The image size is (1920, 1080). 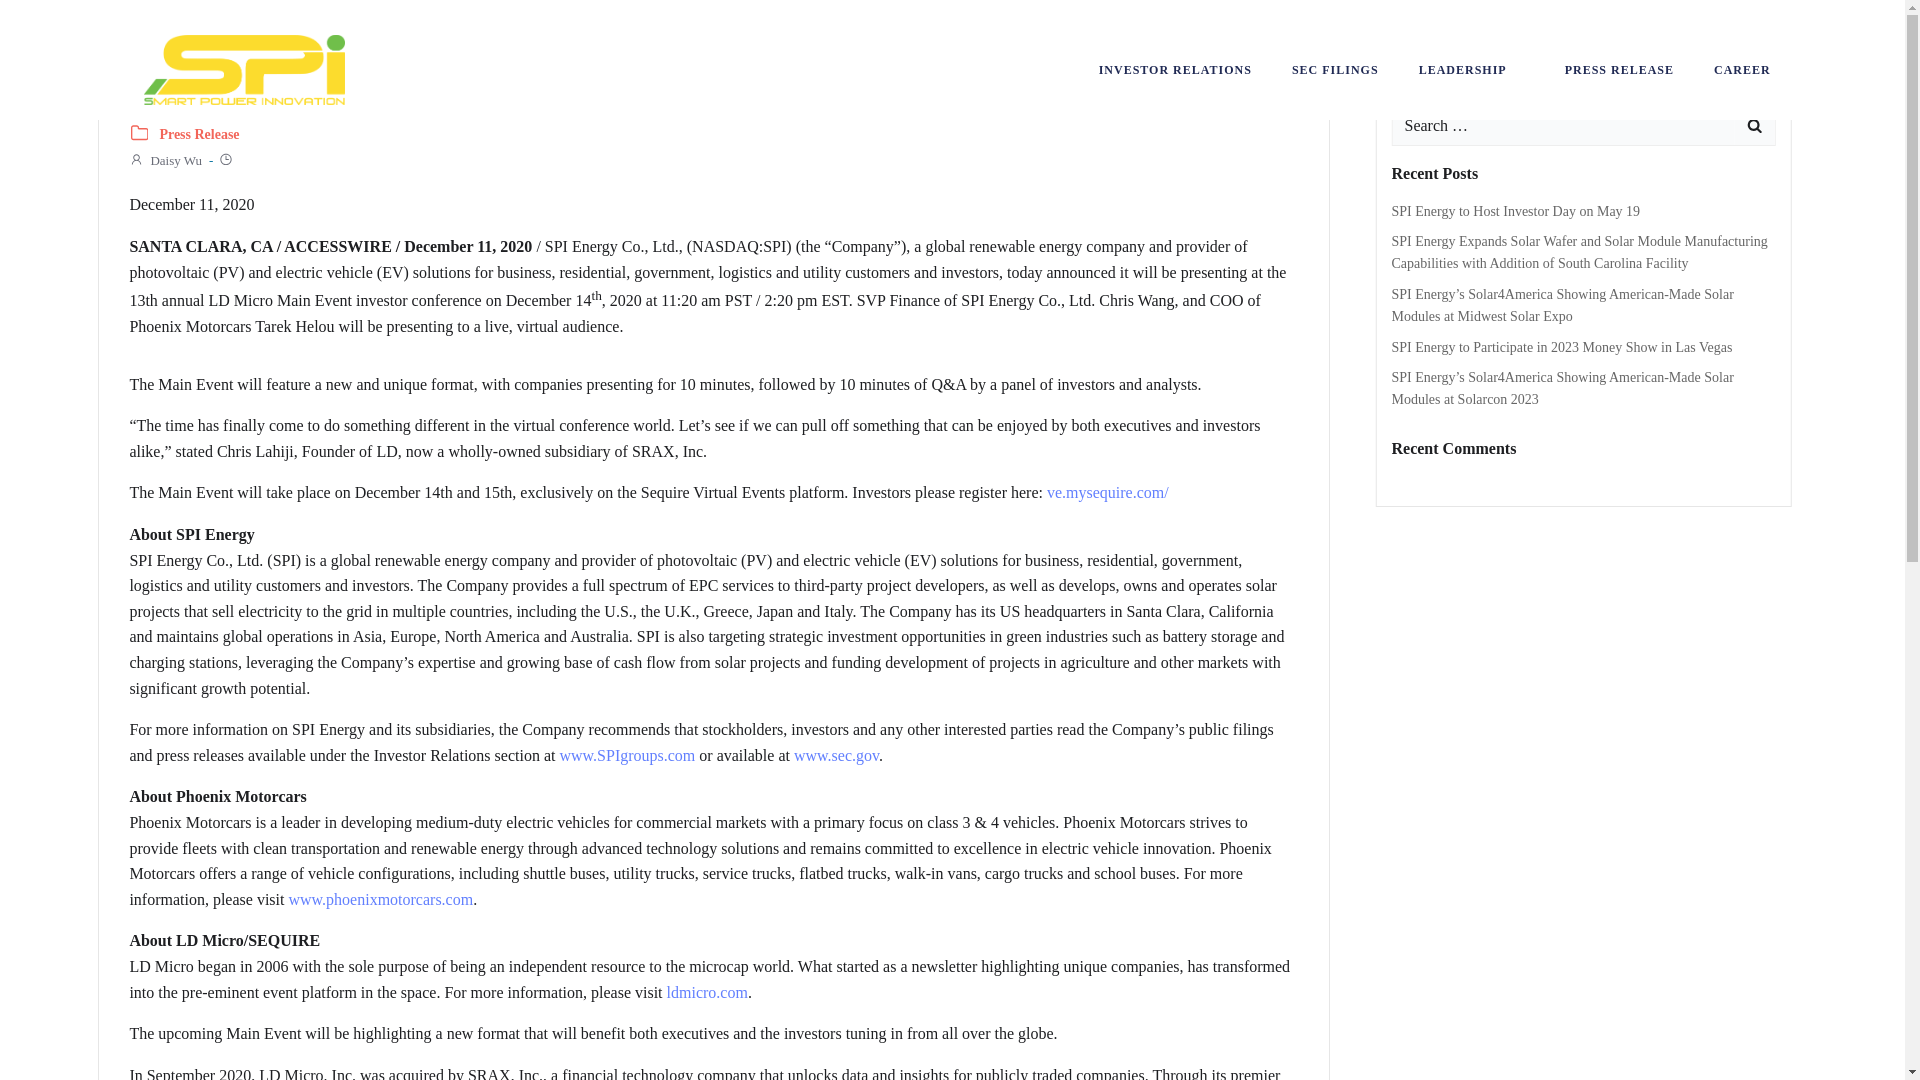 What do you see at coordinates (380, 900) in the screenshot?
I see `www.phoenixmotorcars.com` at bounding box center [380, 900].